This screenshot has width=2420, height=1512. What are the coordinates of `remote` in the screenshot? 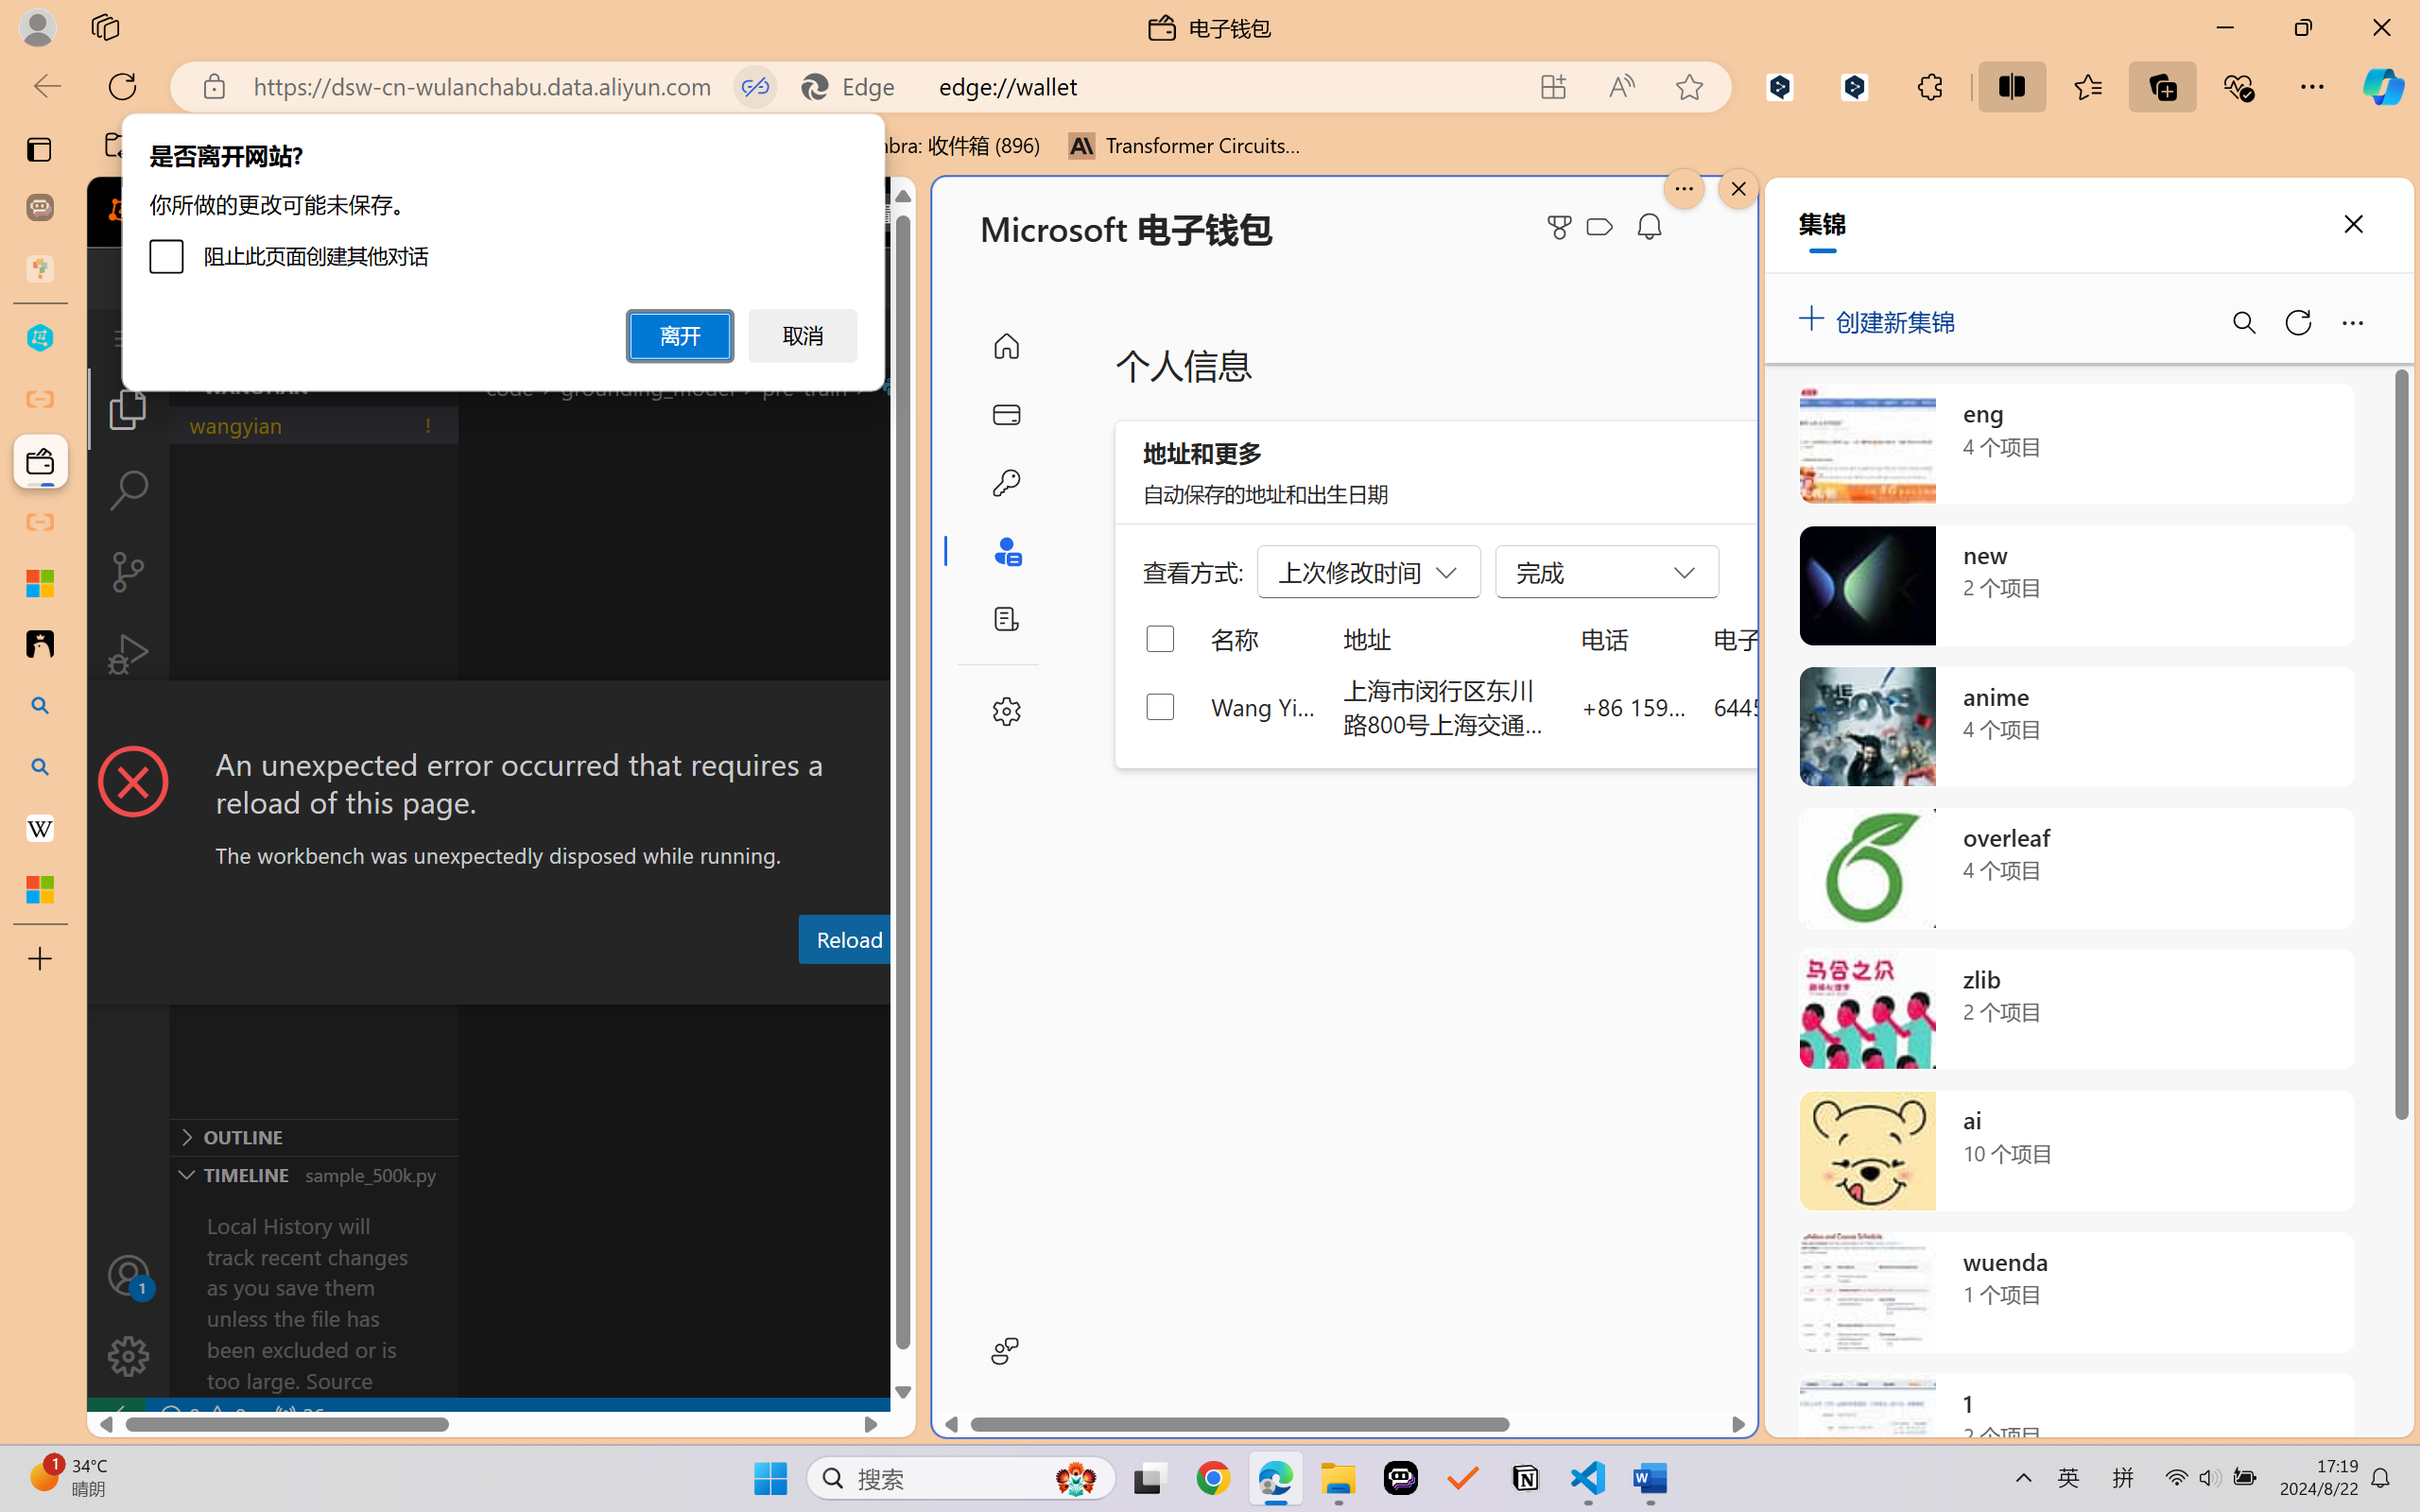 It's located at (115, 1416).